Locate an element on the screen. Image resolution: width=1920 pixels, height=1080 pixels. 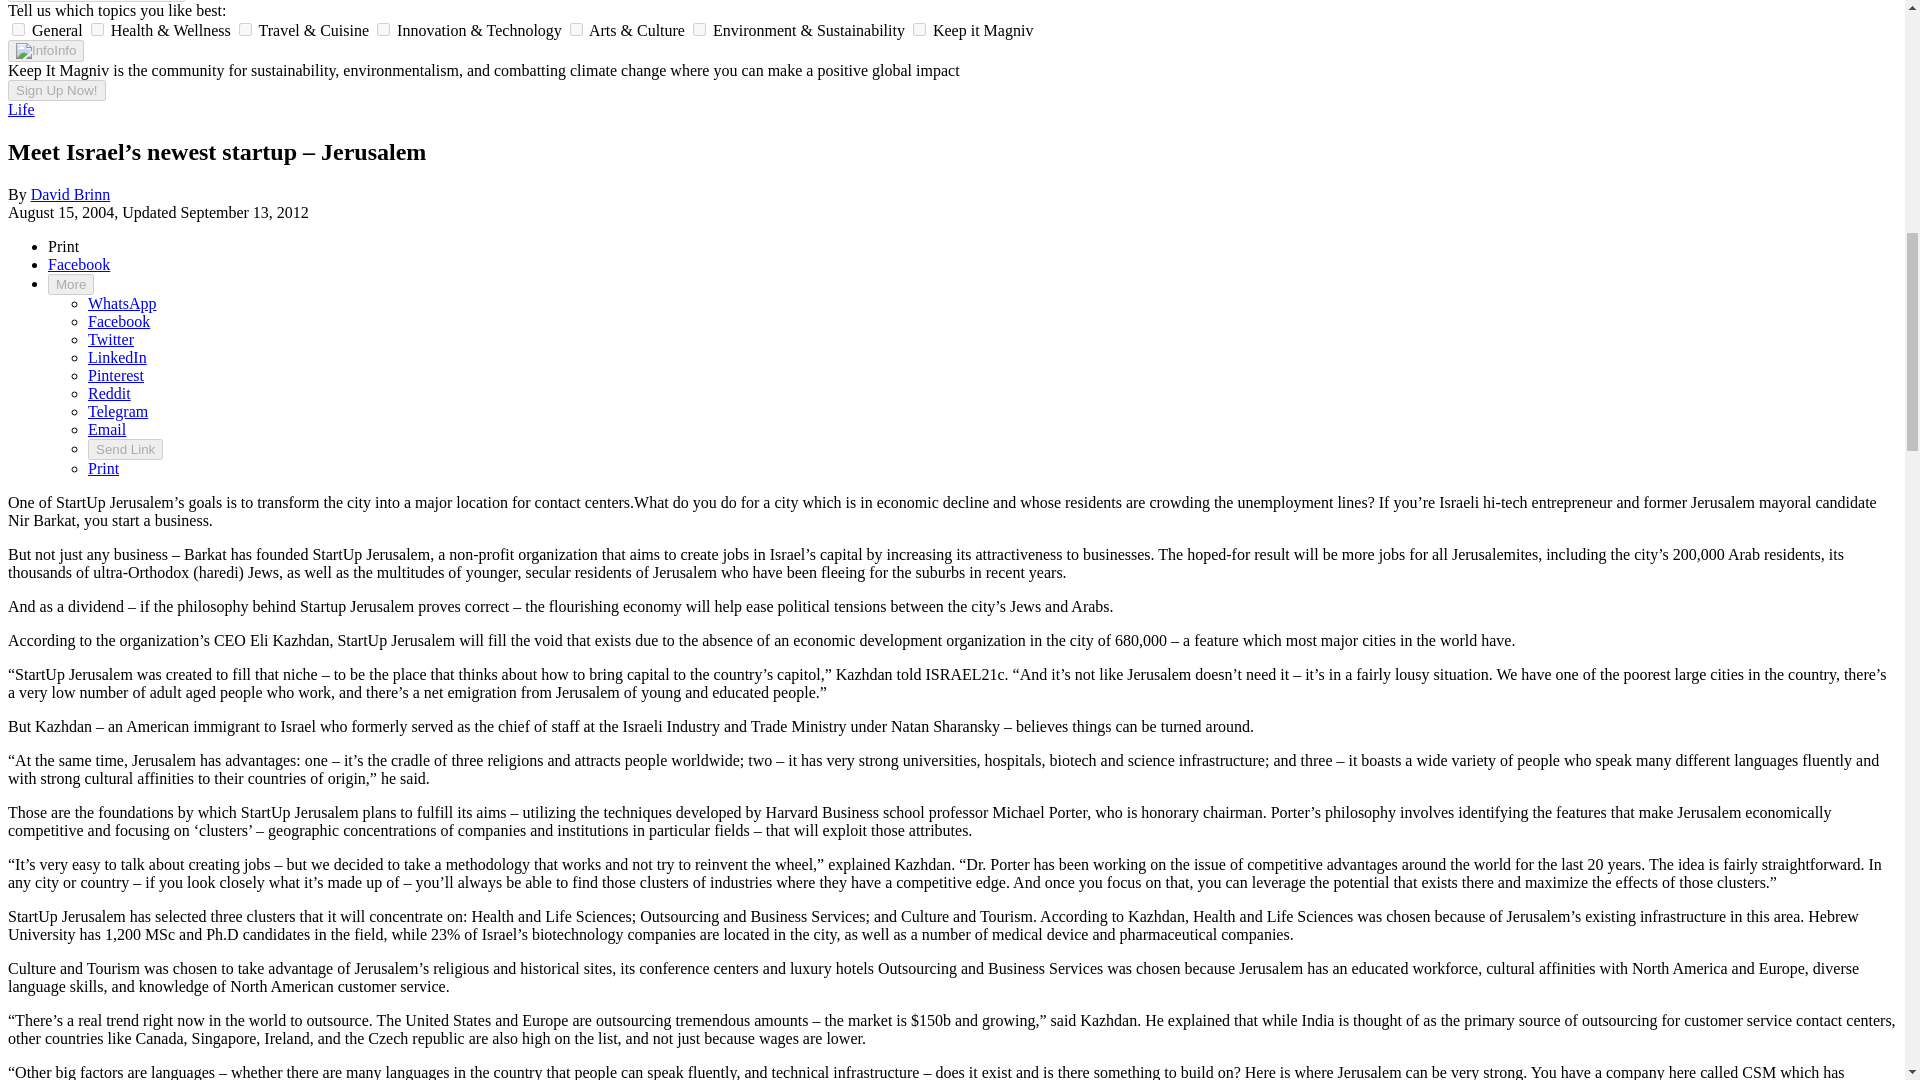
2 is located at coordinates (244, 28).